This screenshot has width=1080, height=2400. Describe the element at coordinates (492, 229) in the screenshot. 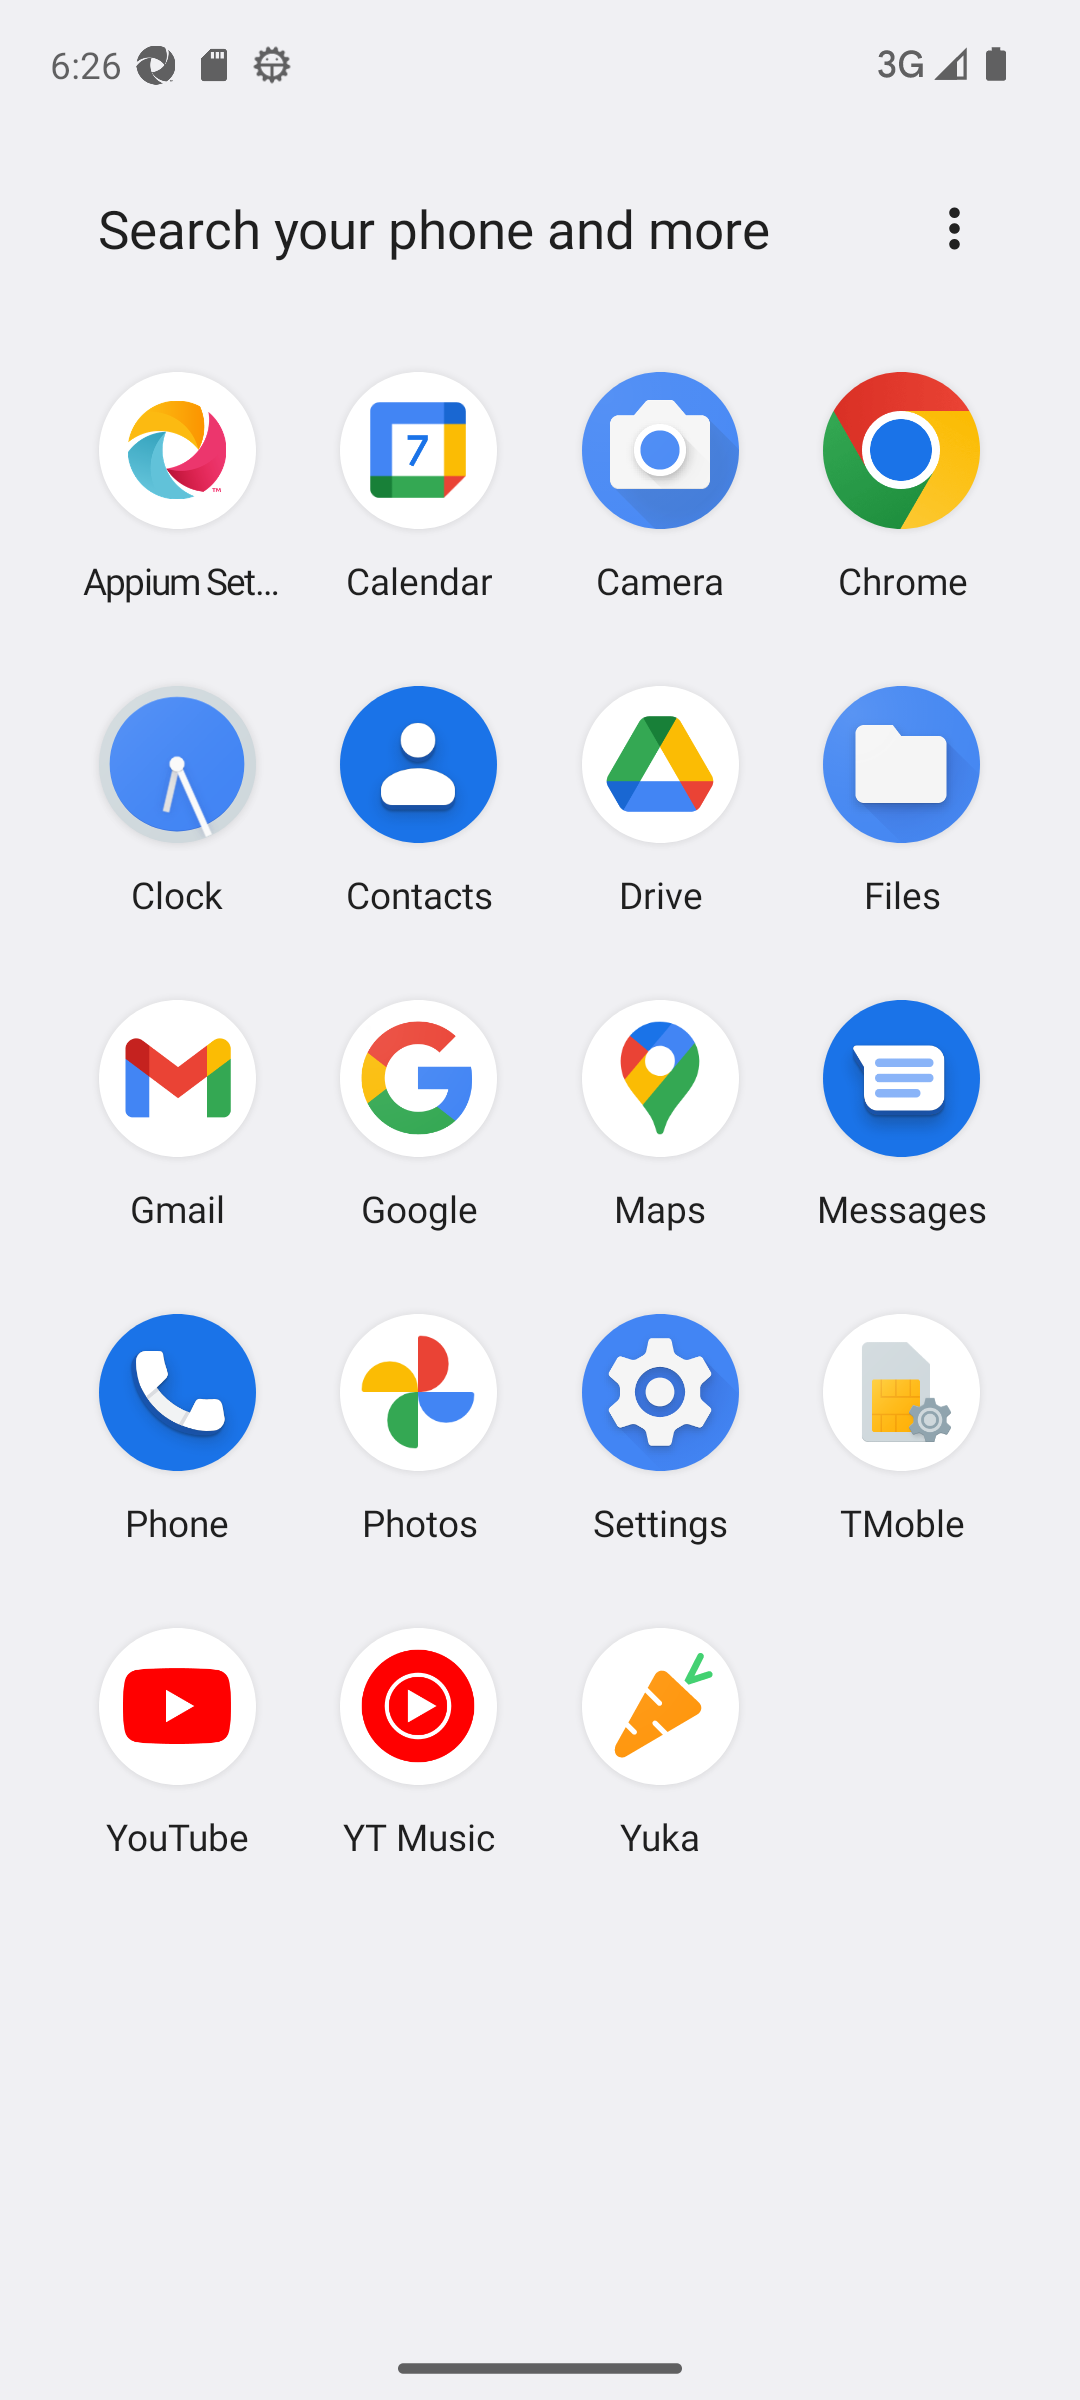

I see `Search your phone and more` at that location.